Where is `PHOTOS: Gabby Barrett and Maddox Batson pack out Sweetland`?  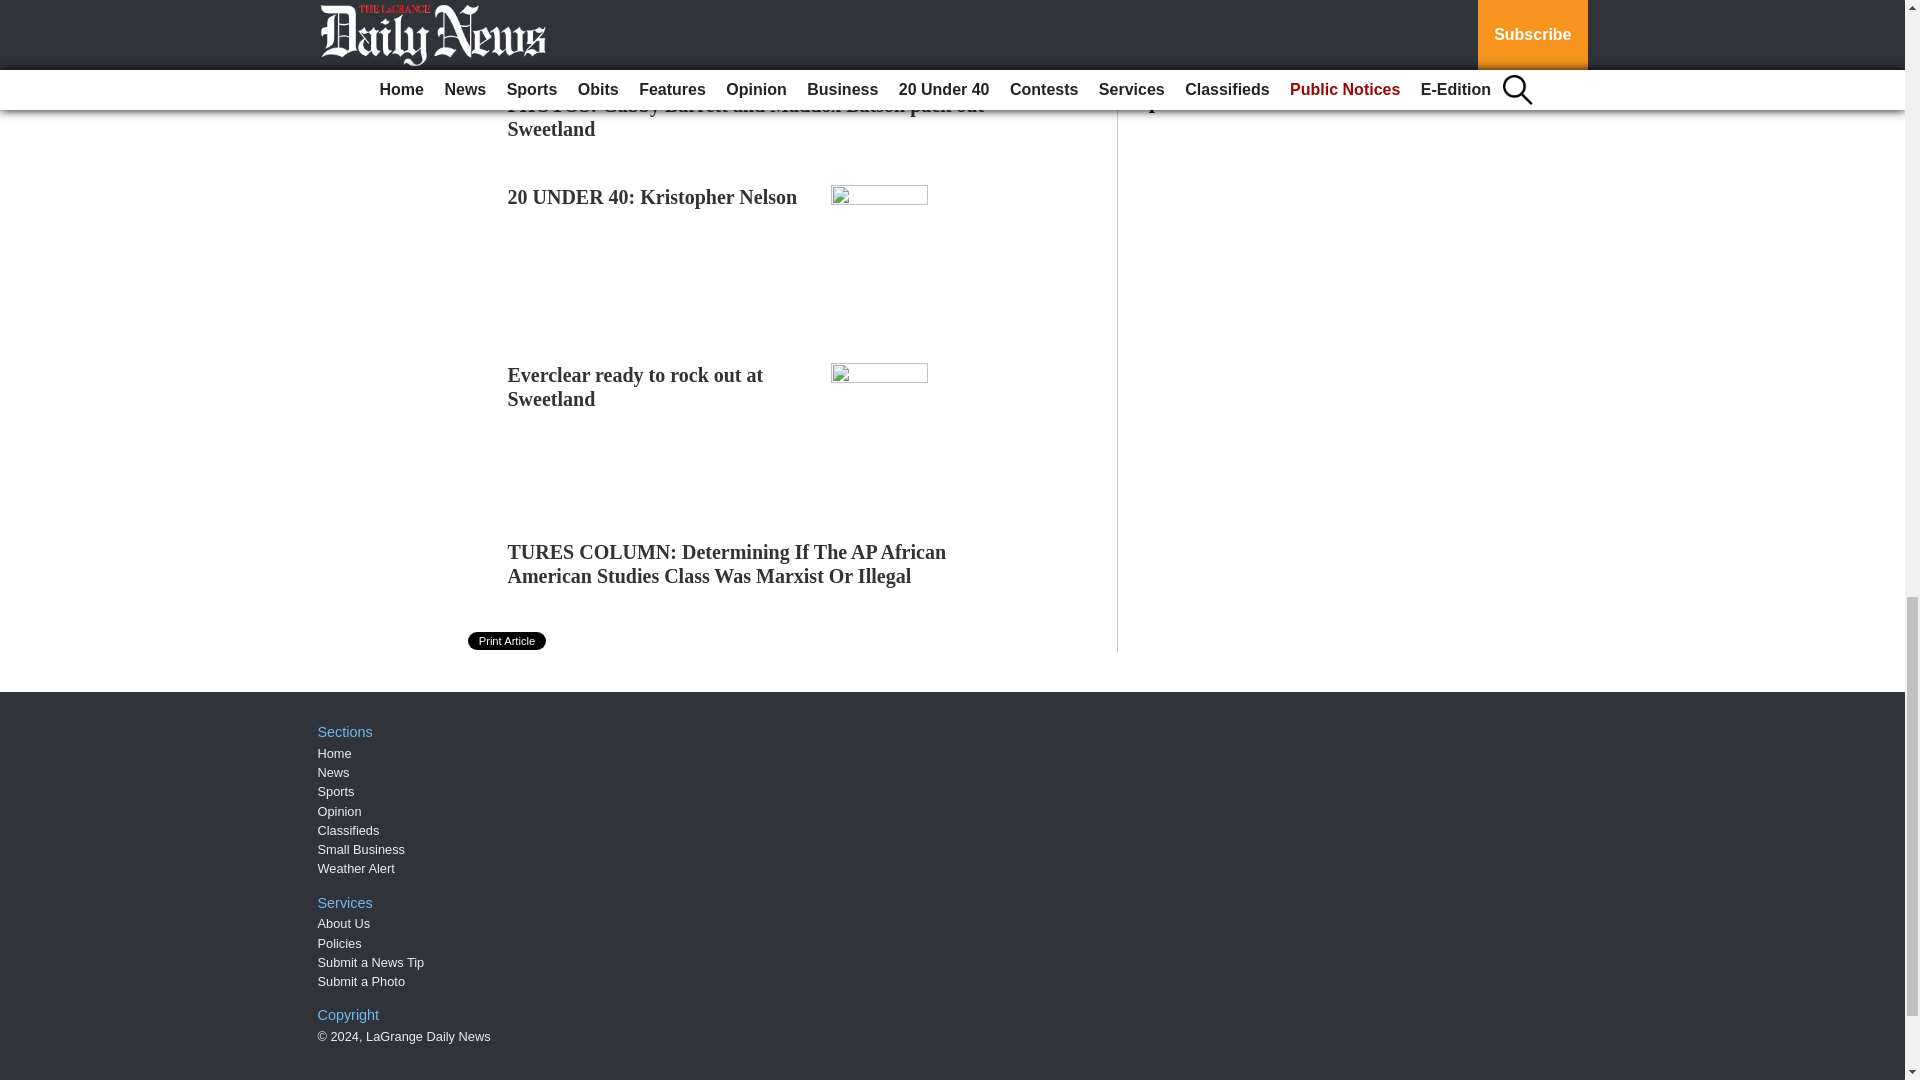
PHOTOS: Gabby Barrett and Maddox Batson pack out Sweetland is located at coordinates (746, 116).